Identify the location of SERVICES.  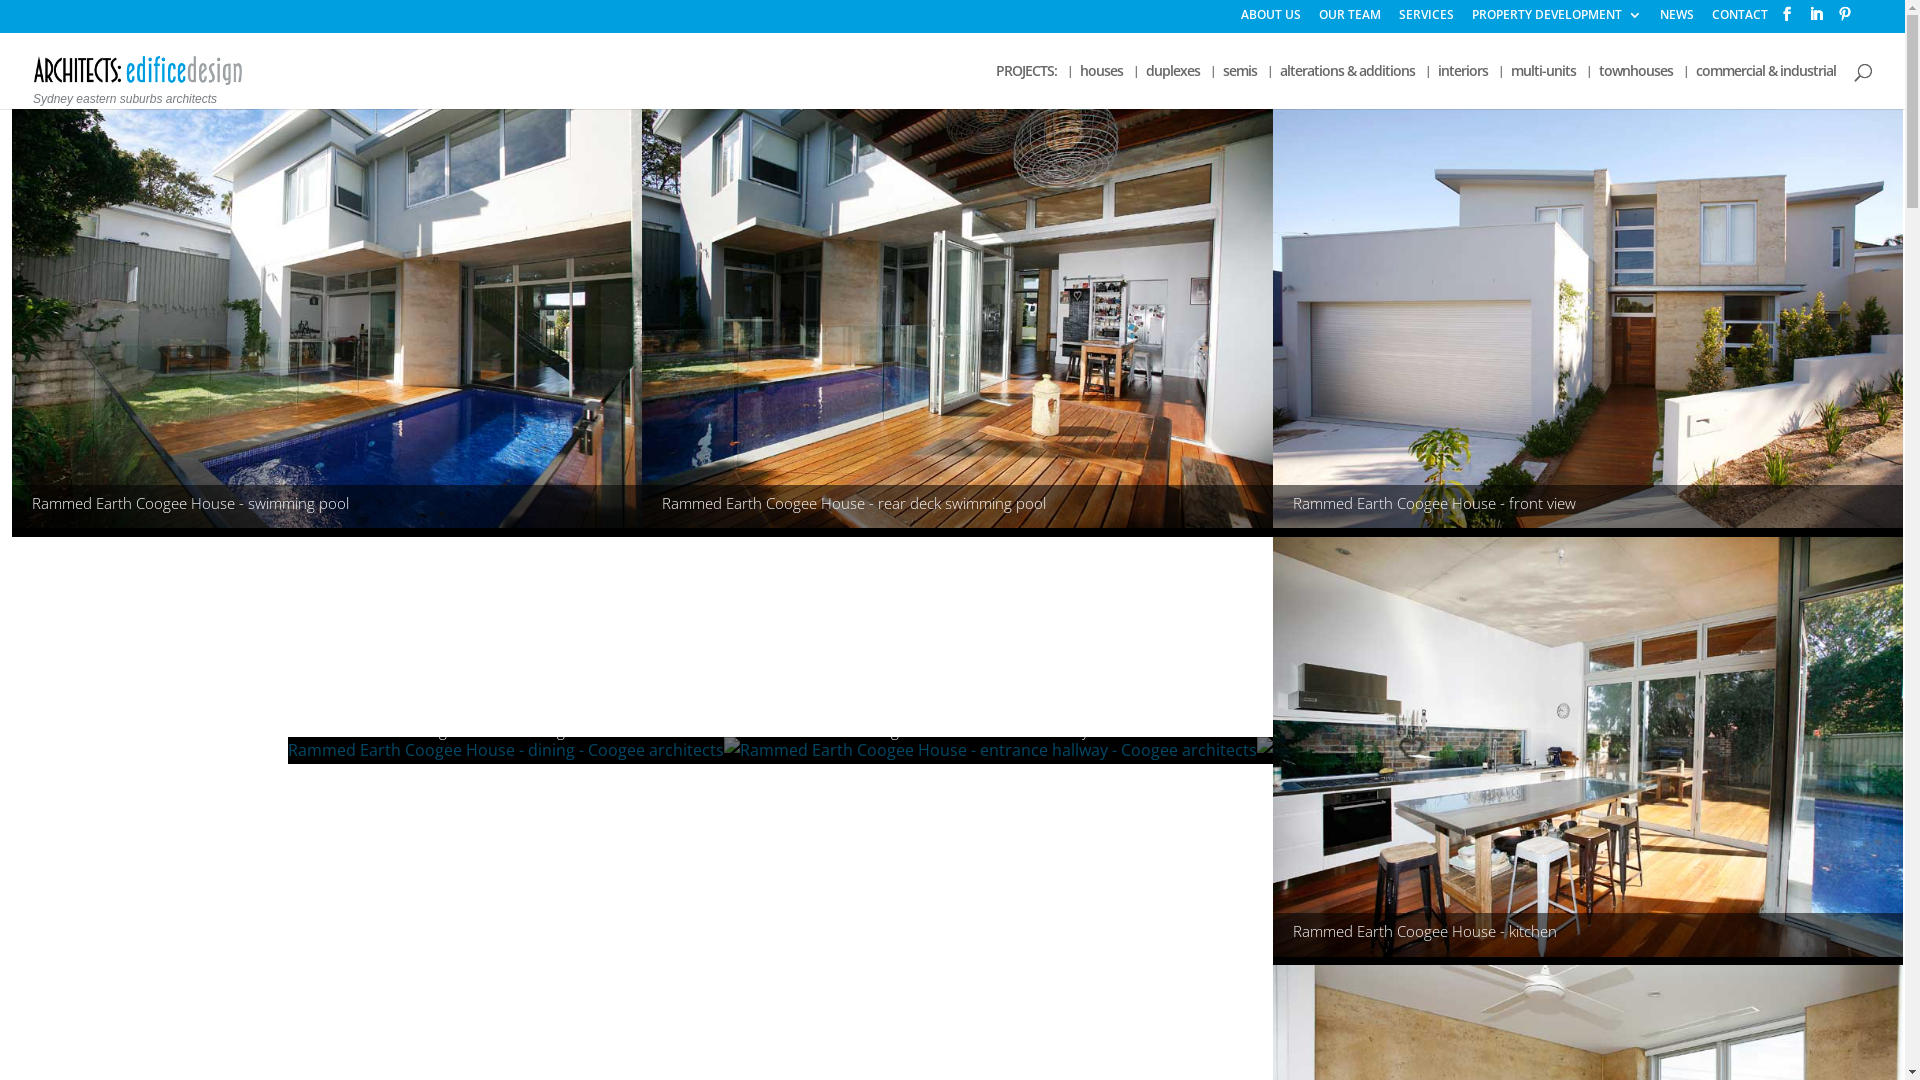
(1426, 20).